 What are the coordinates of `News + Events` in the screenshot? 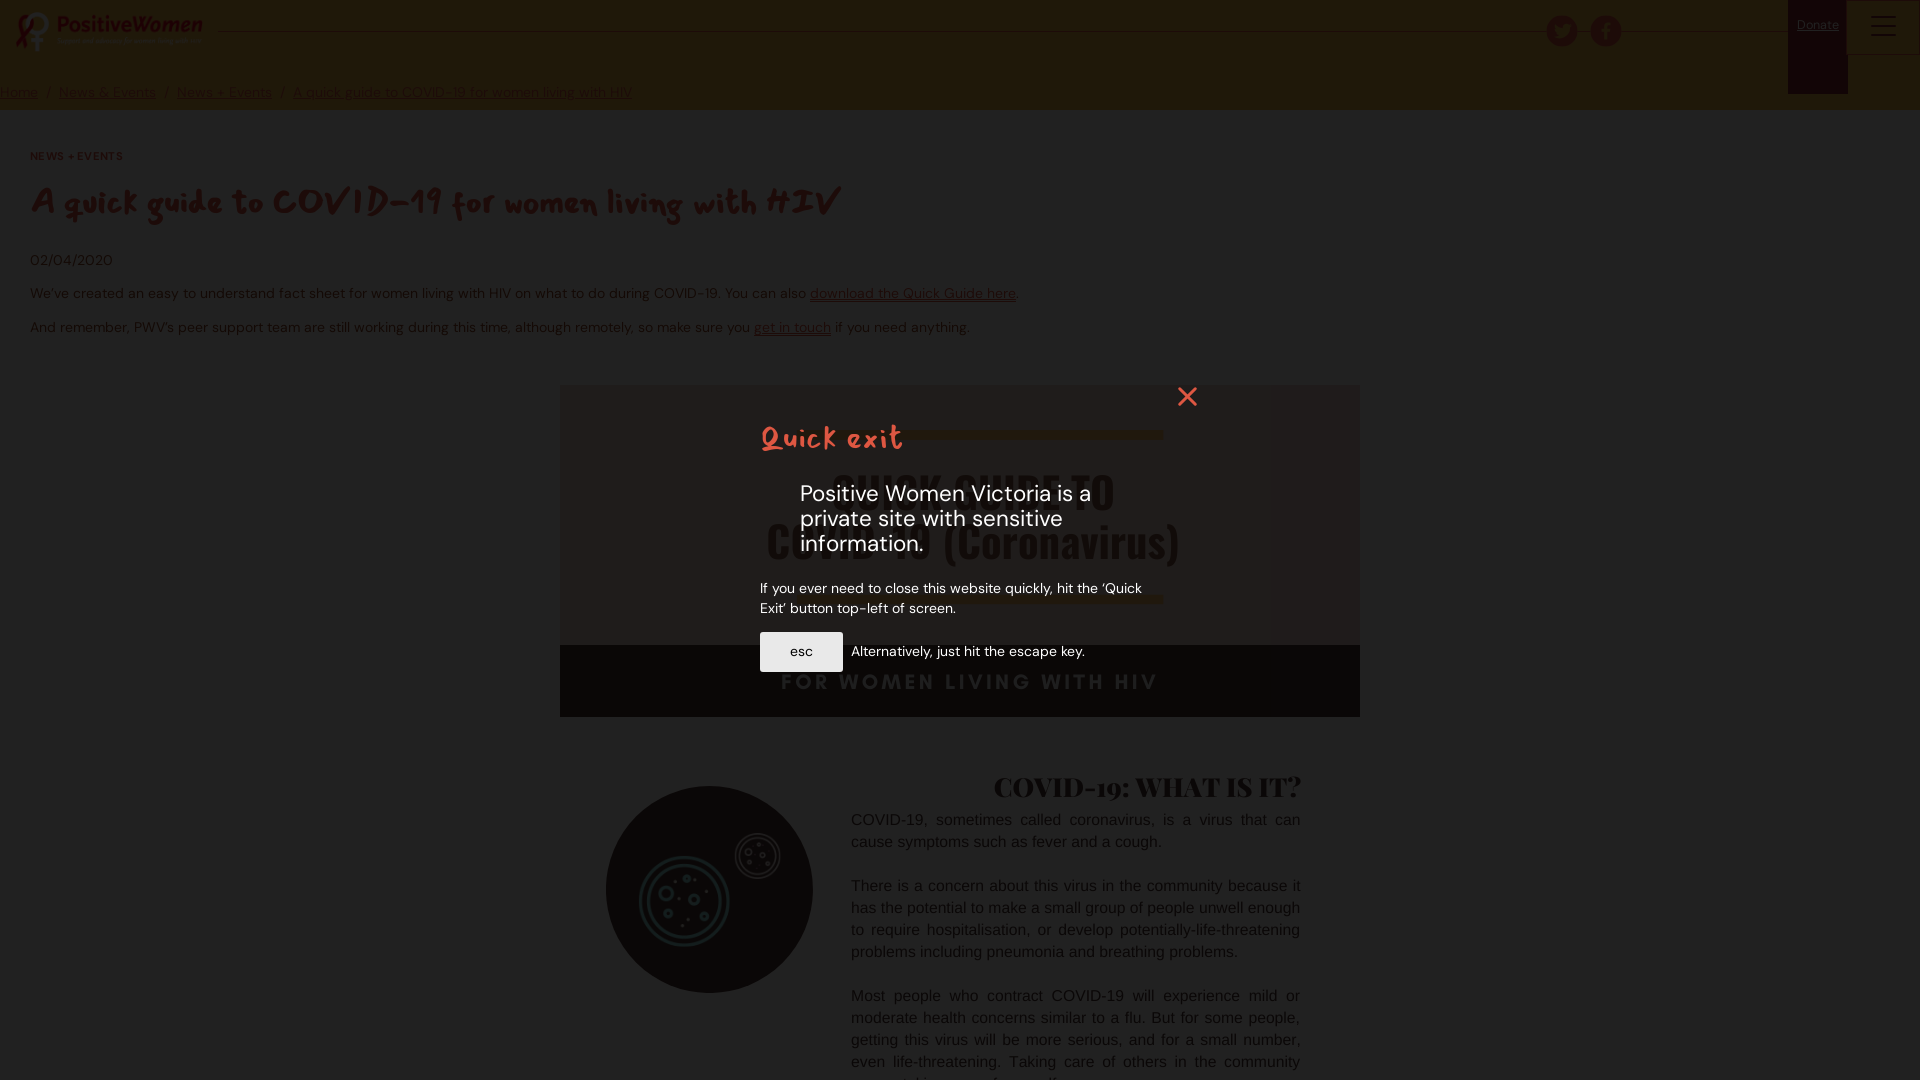 It's located at (224, 92).